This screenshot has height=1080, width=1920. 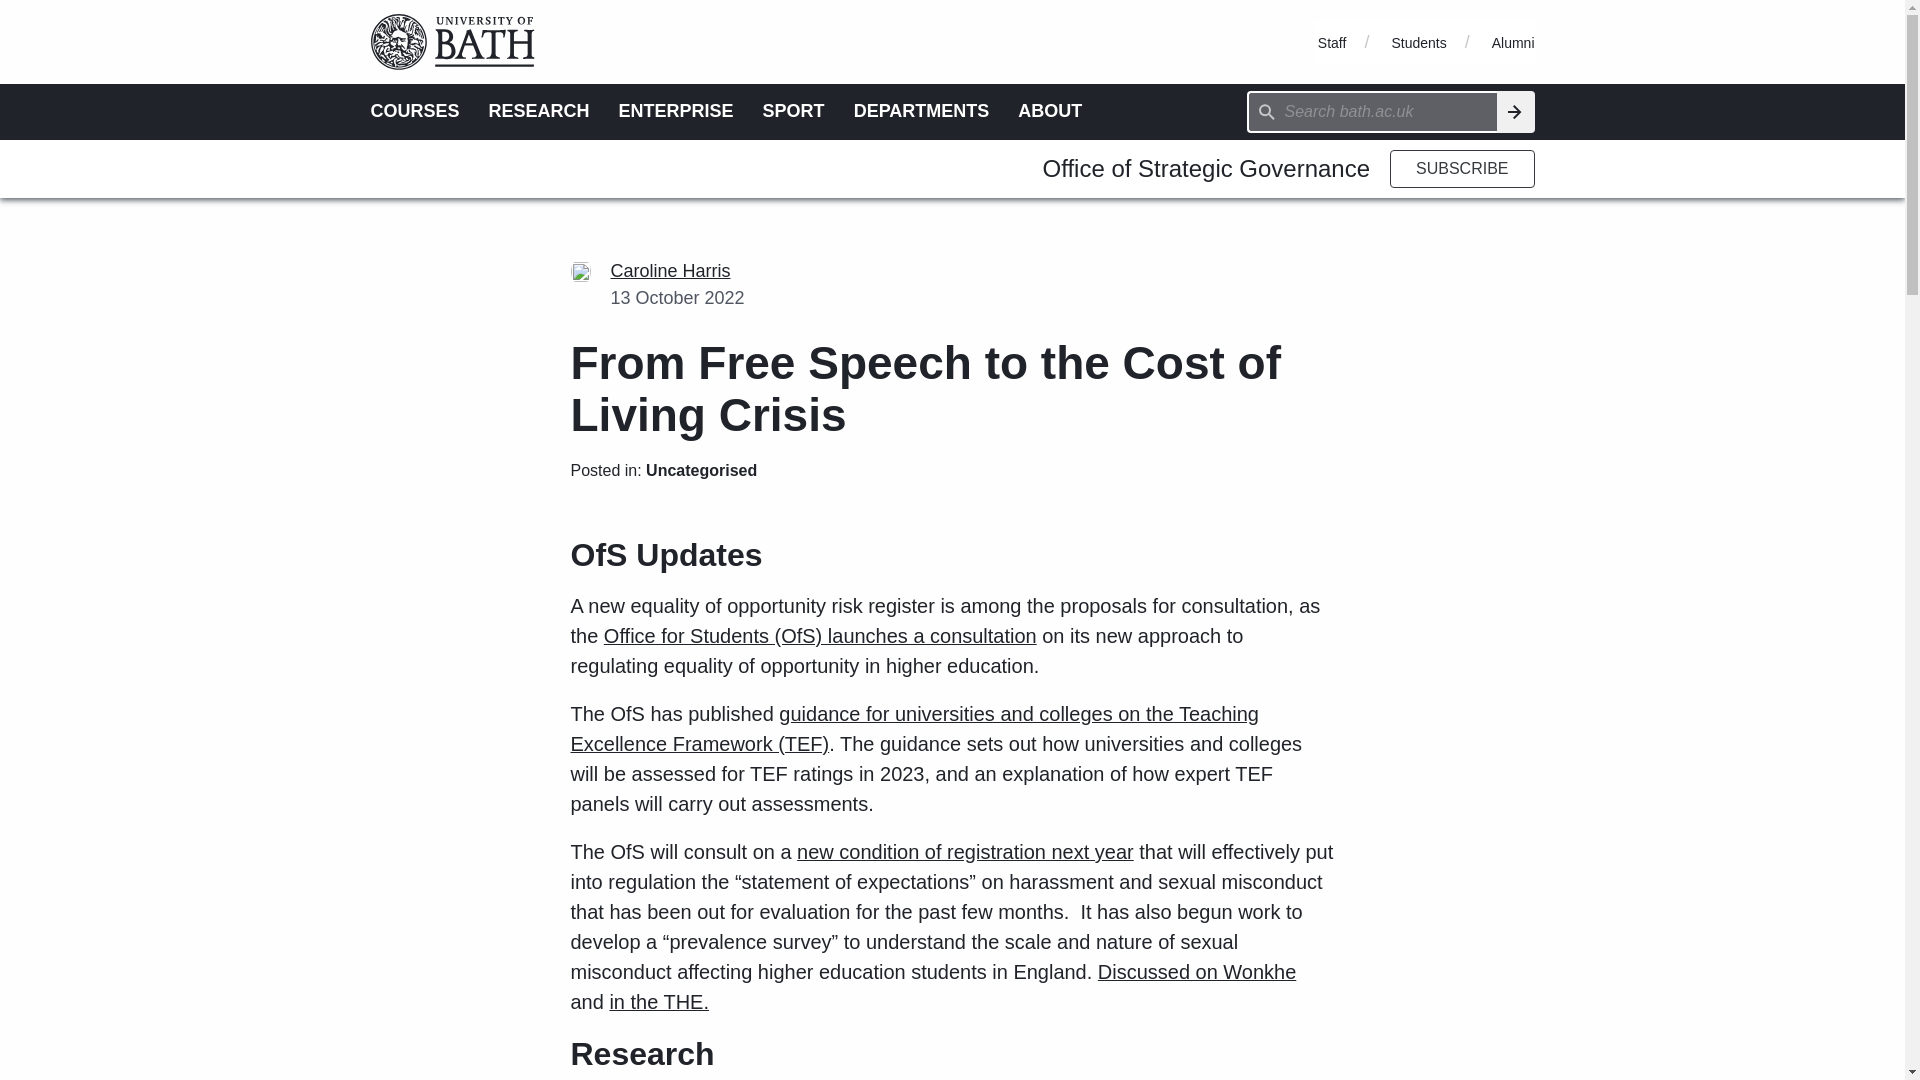 I want to click on ENTERPRISE, so click(x=676, y=110).